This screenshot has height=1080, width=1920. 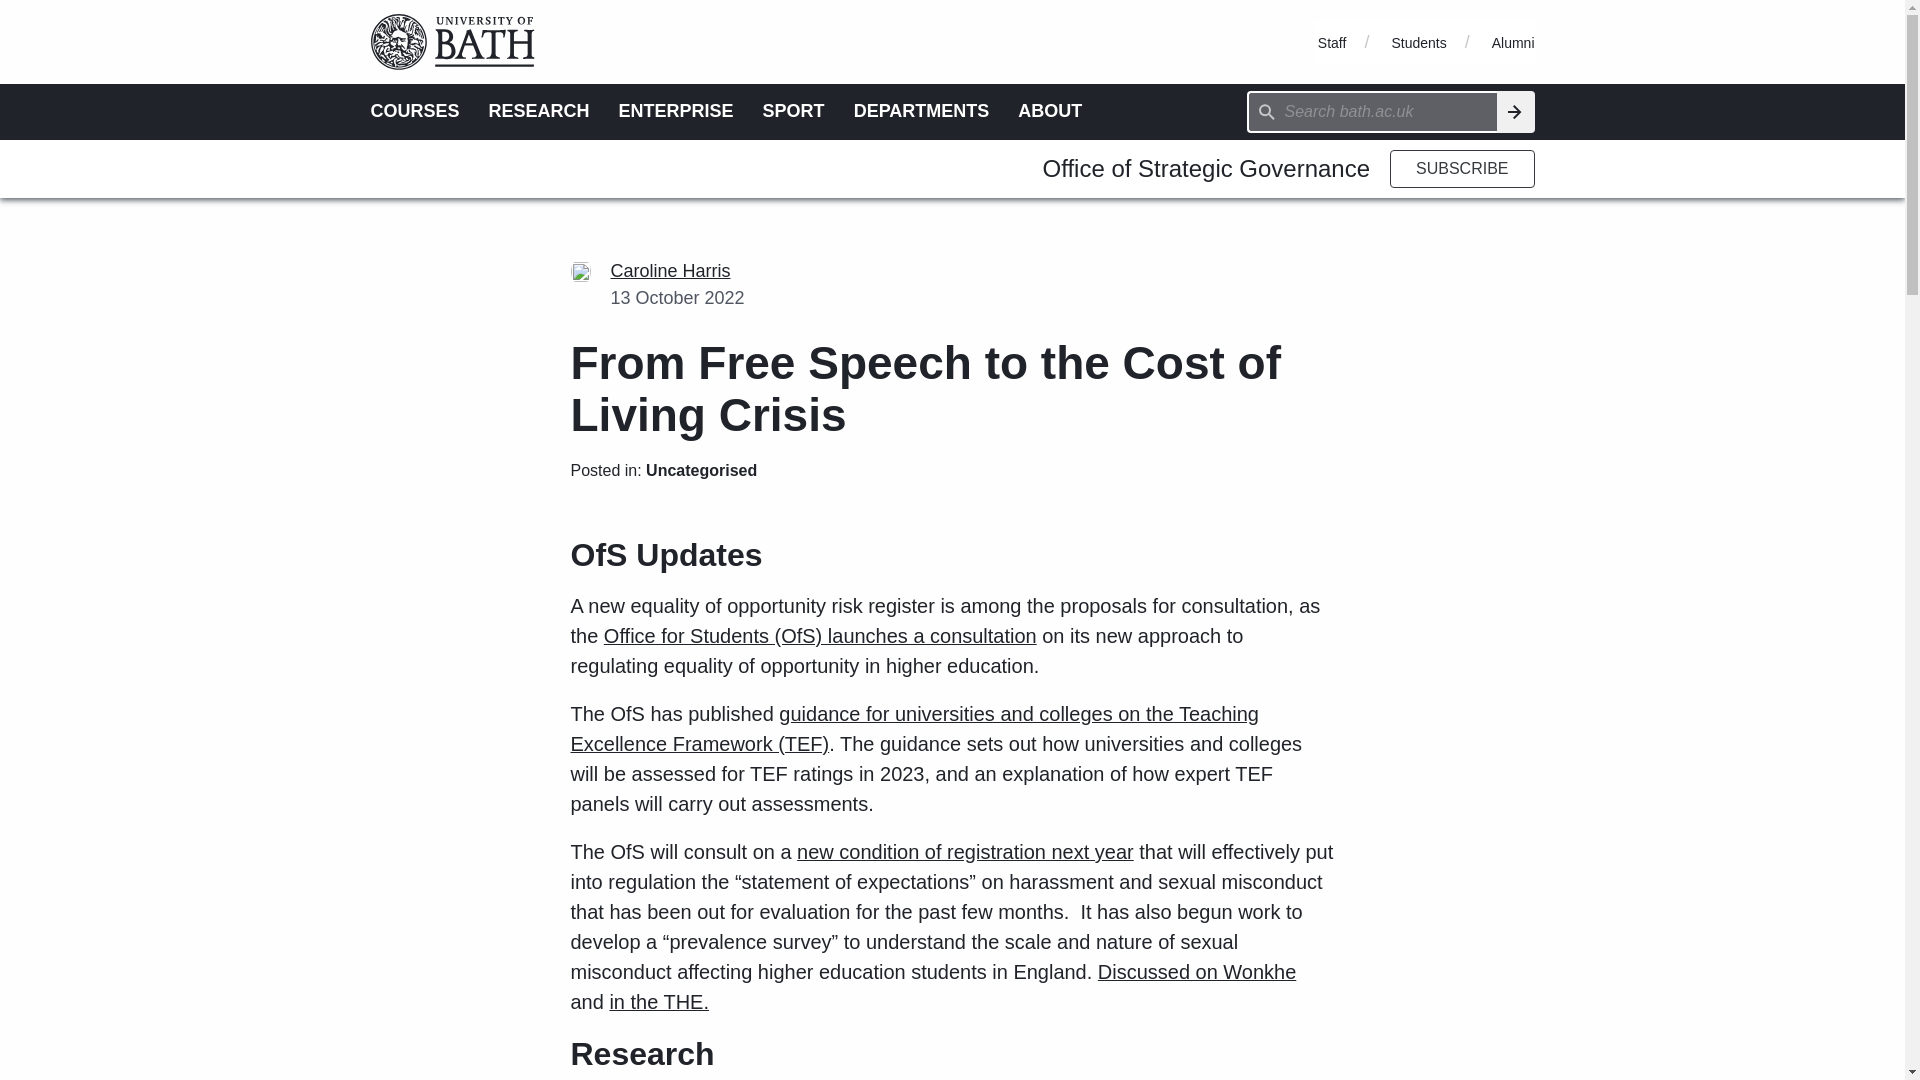 I want to click on ENTERPRISE, so click(x=676, y=110).